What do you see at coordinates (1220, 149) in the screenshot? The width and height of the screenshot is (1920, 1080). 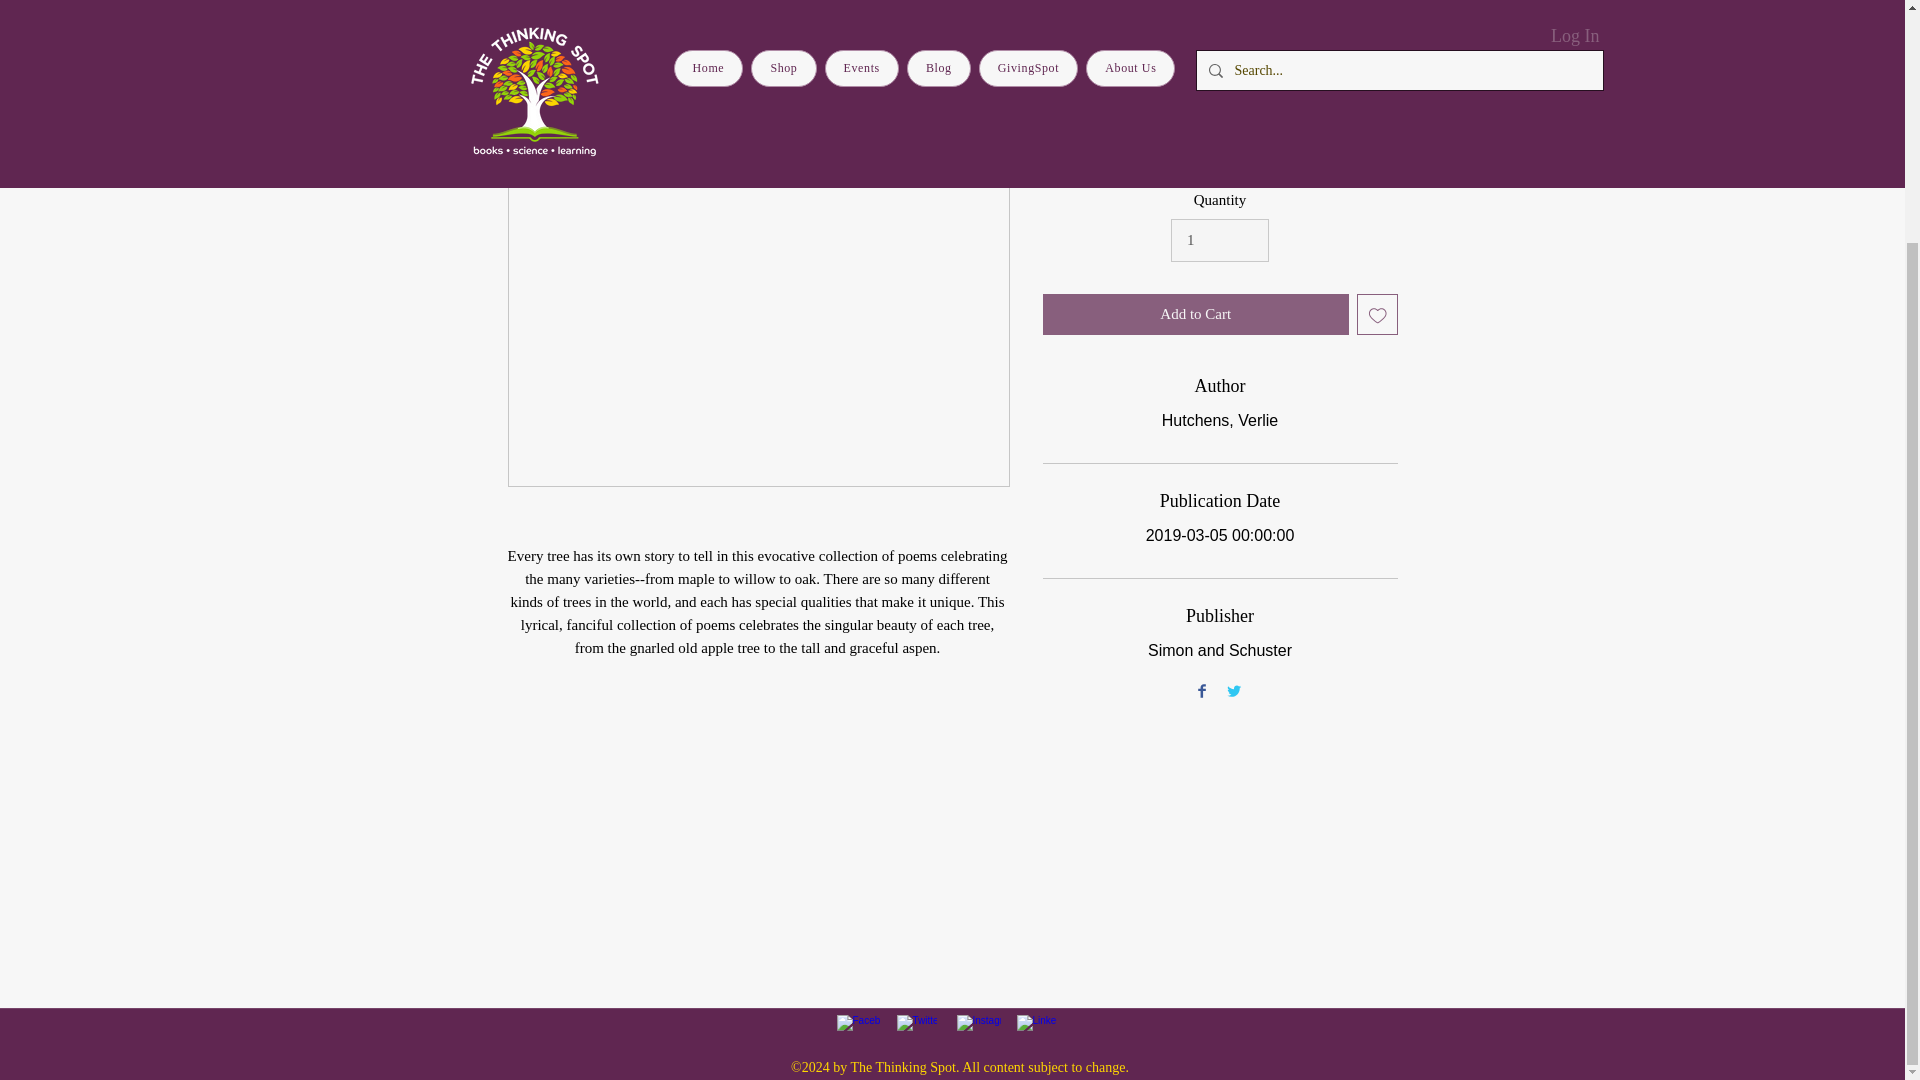 I see `Hardcover Picture Book` at bounding box center [1220, 149].